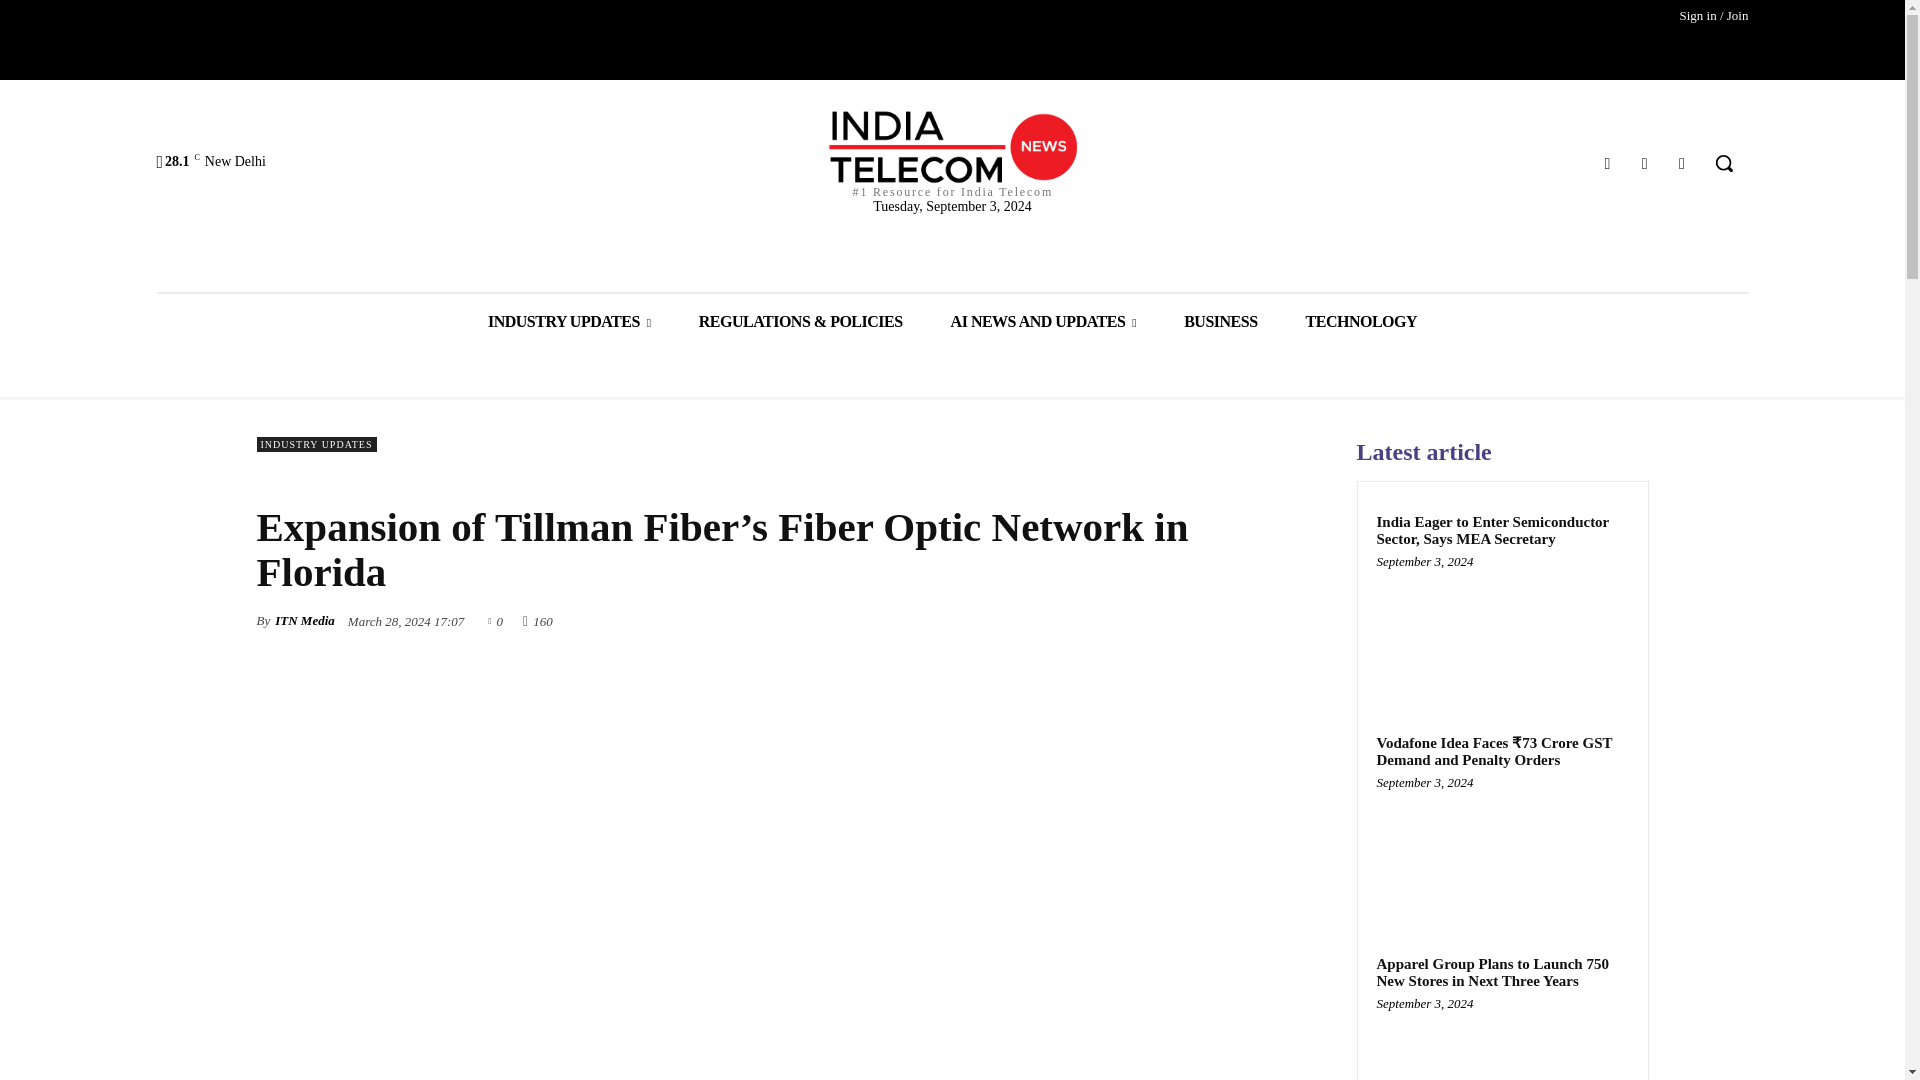 The height and width of the screenshot is (1080, 1920). I want to click on Youtube, so click(1682, 164).